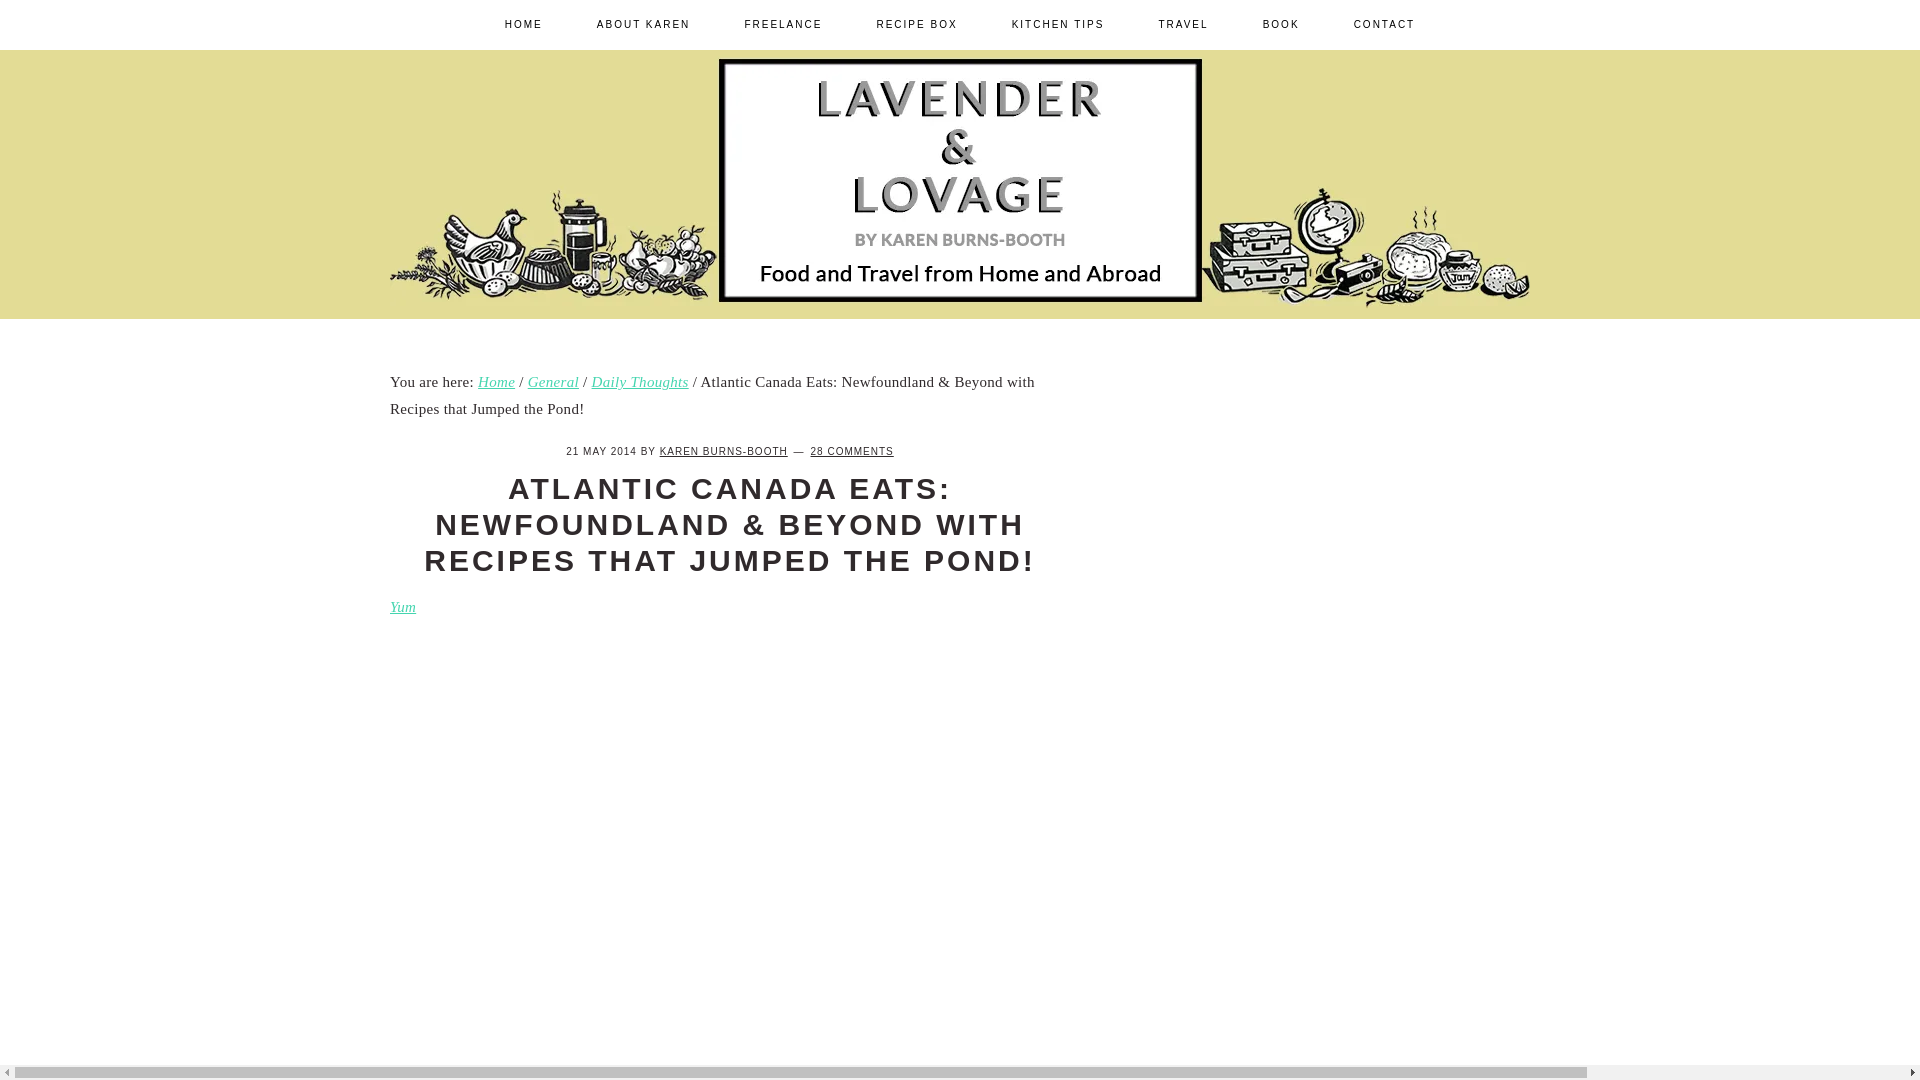 The image size is (1920, 1080). What do you see at coordinates (782, 24) in the screenshot?
I see `FREELANCE` at bounding box center [782, 24].